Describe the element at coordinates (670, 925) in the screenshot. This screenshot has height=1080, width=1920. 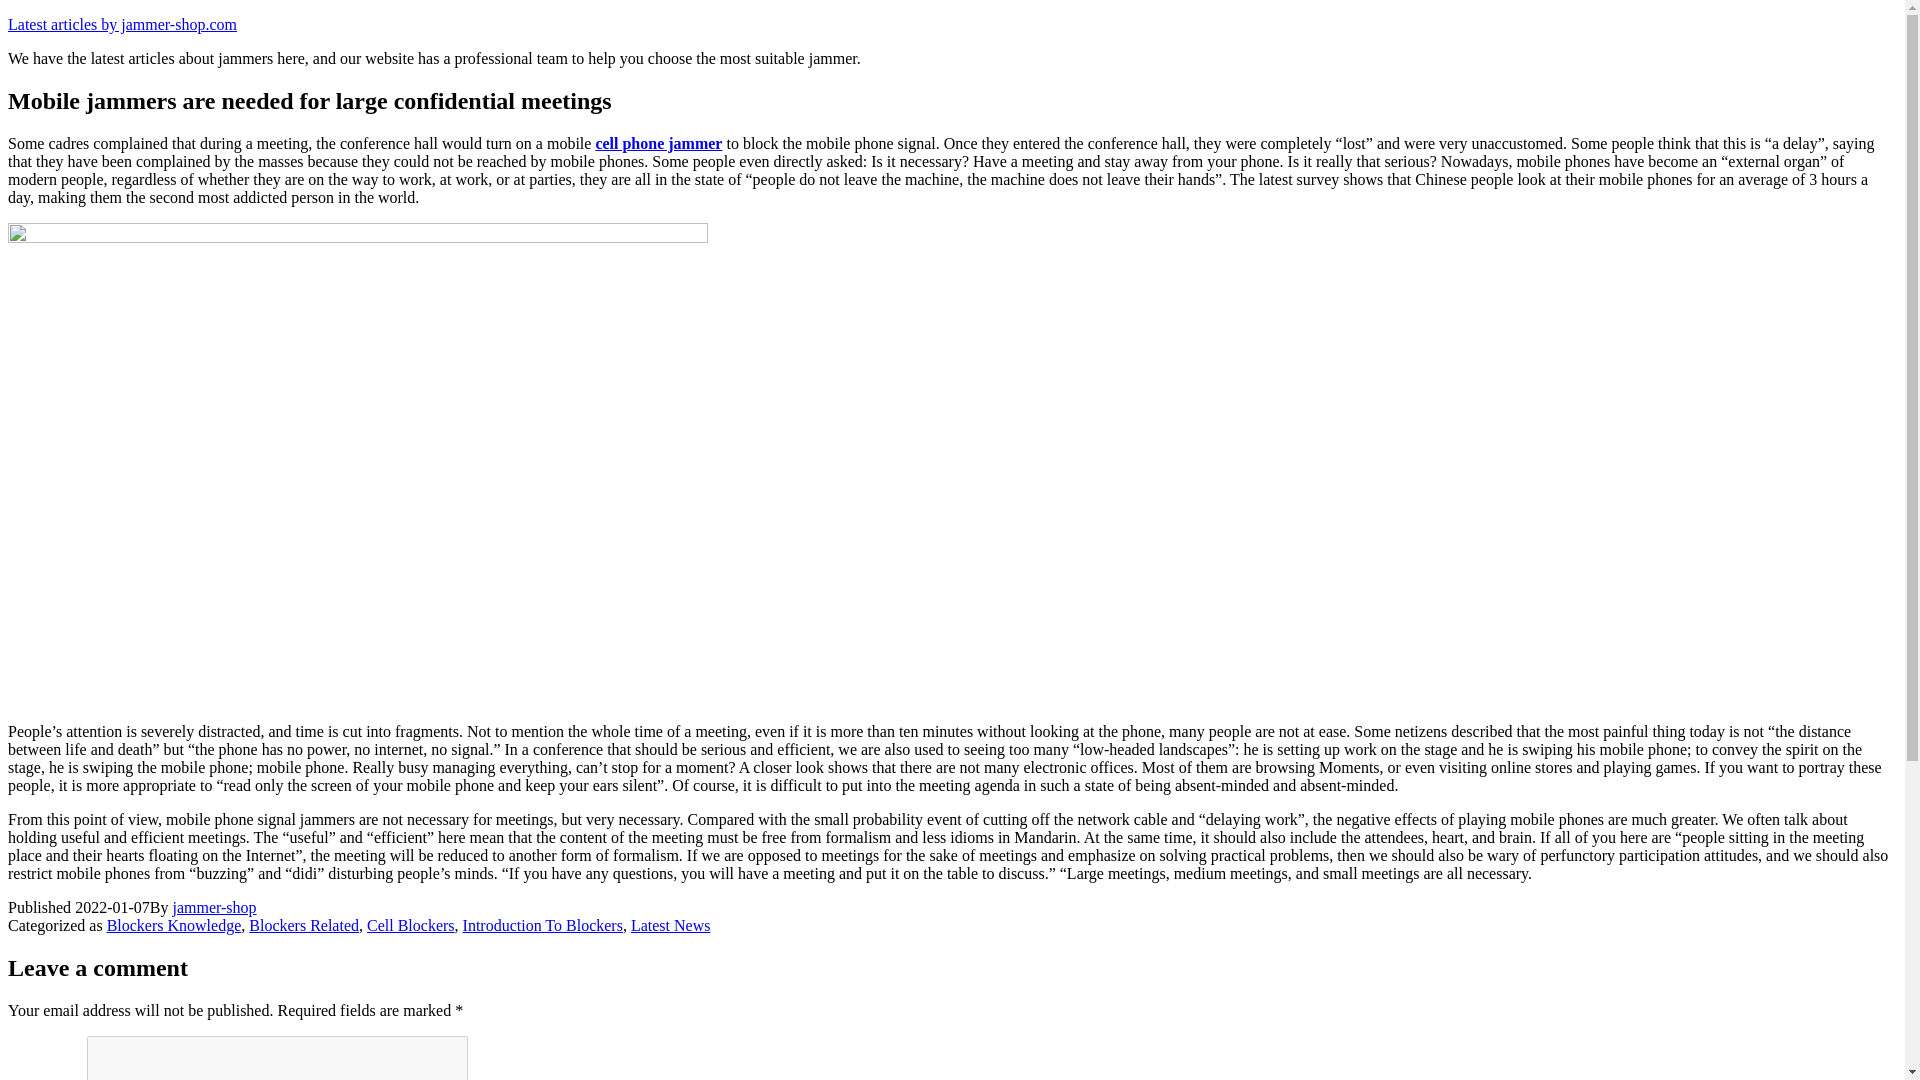
I see `Latest News` at that location.